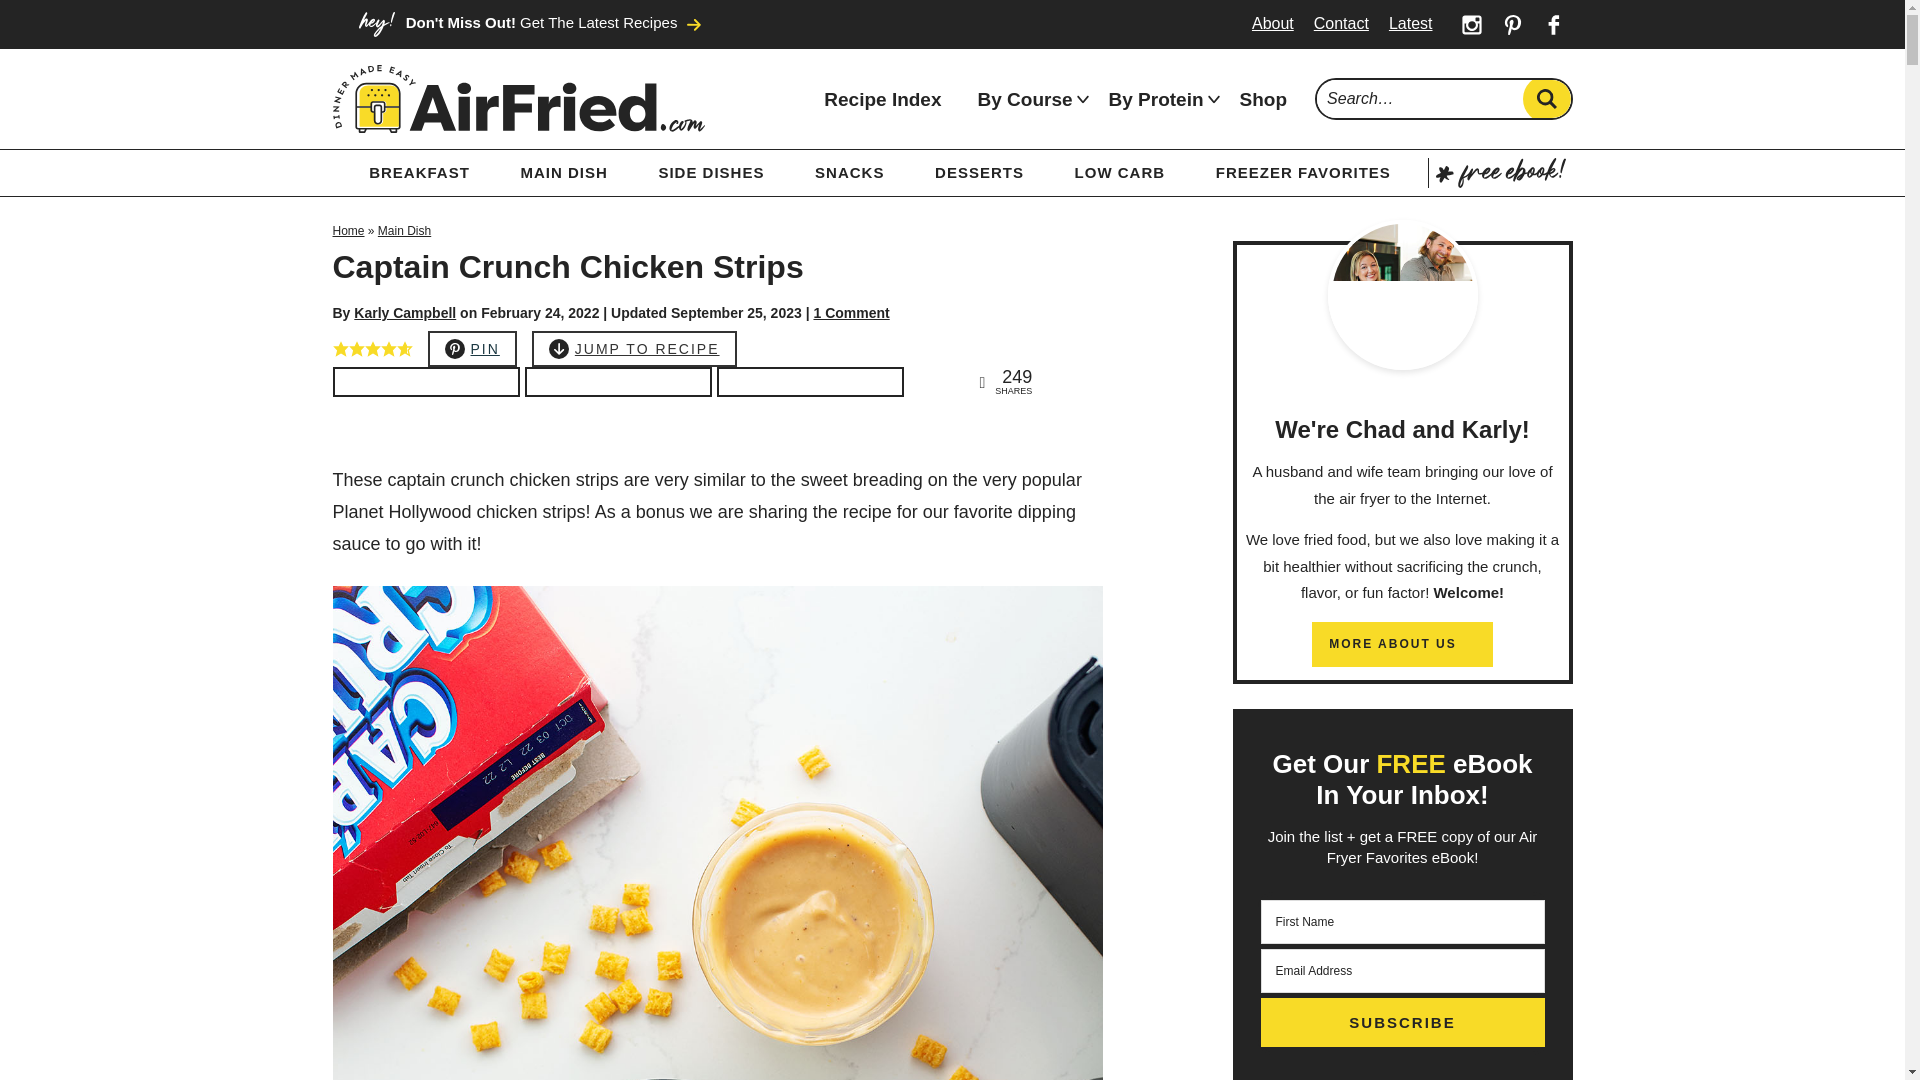 The image size is (1920, 1080). I want to click on Don't Miss Out! Get The Latest Recipes, so click(528, 24).